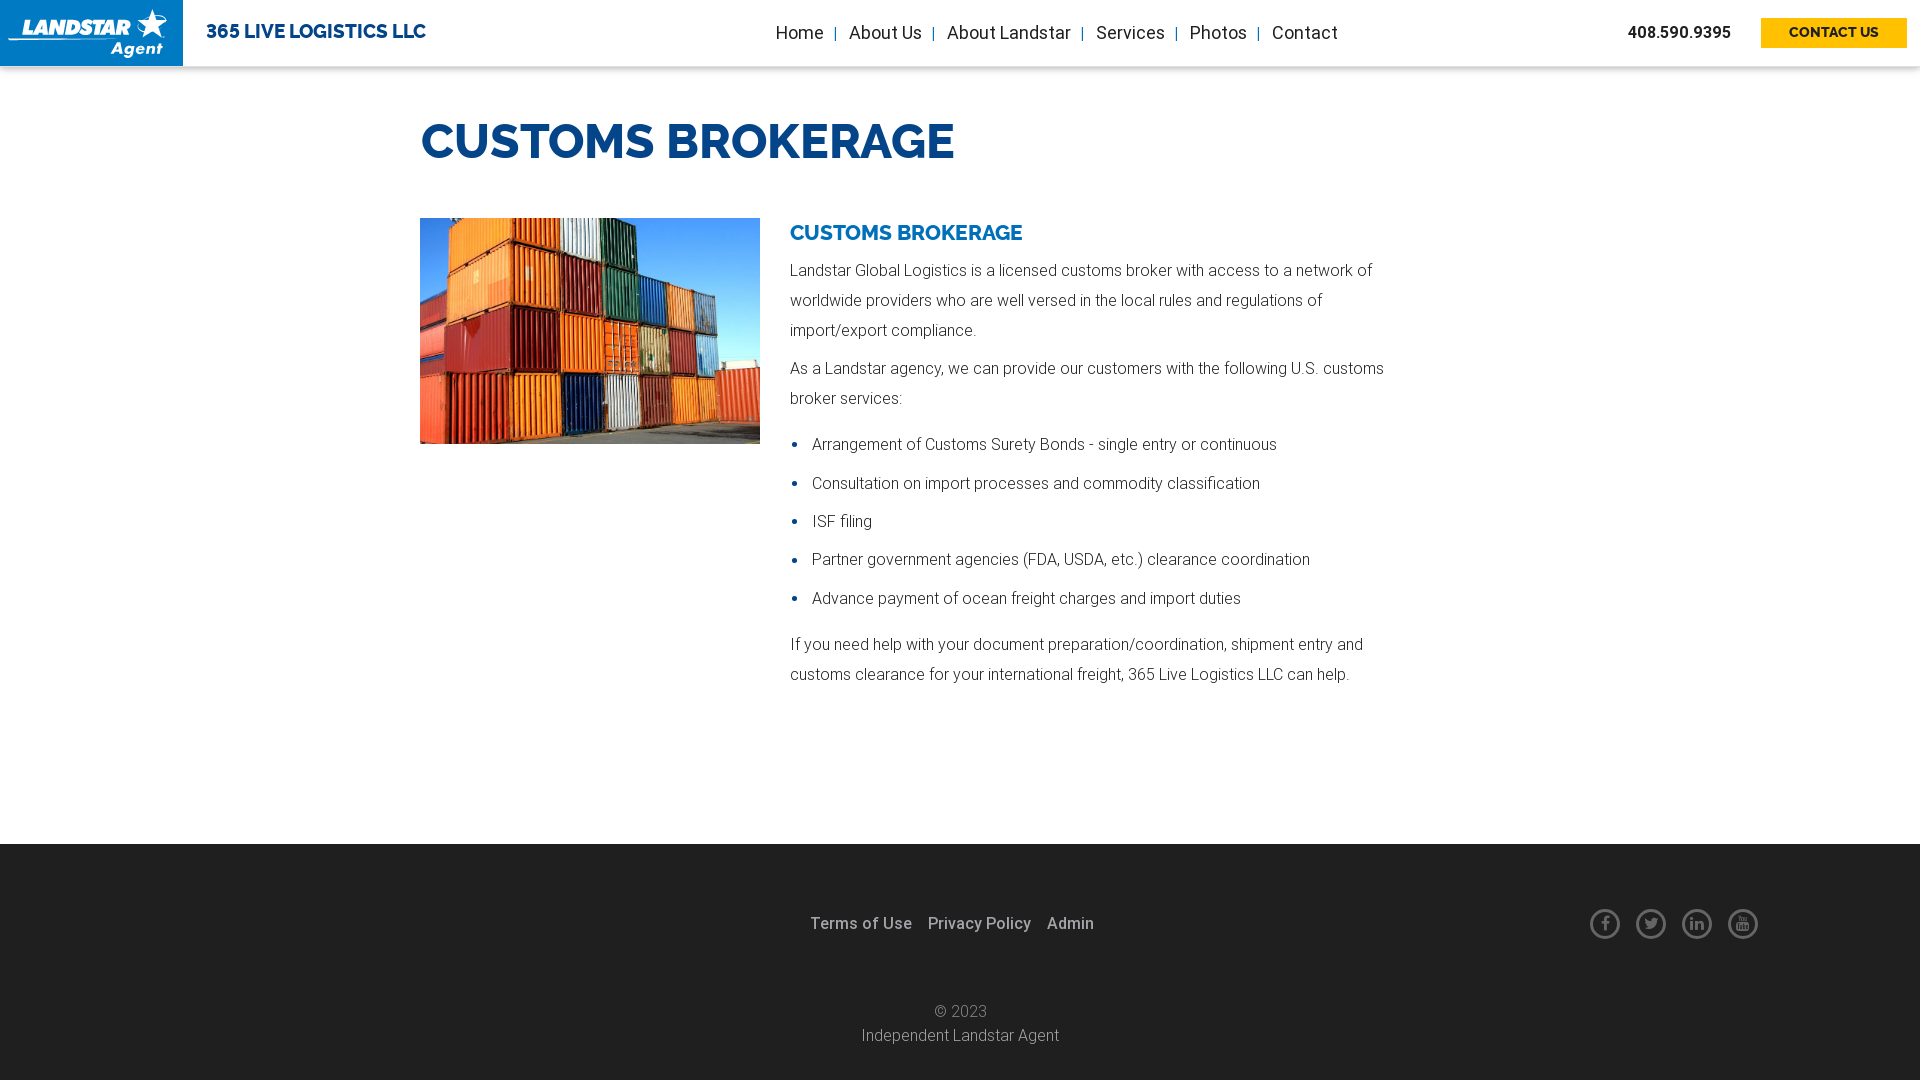  I want to click on Services, so click(1129, 32).